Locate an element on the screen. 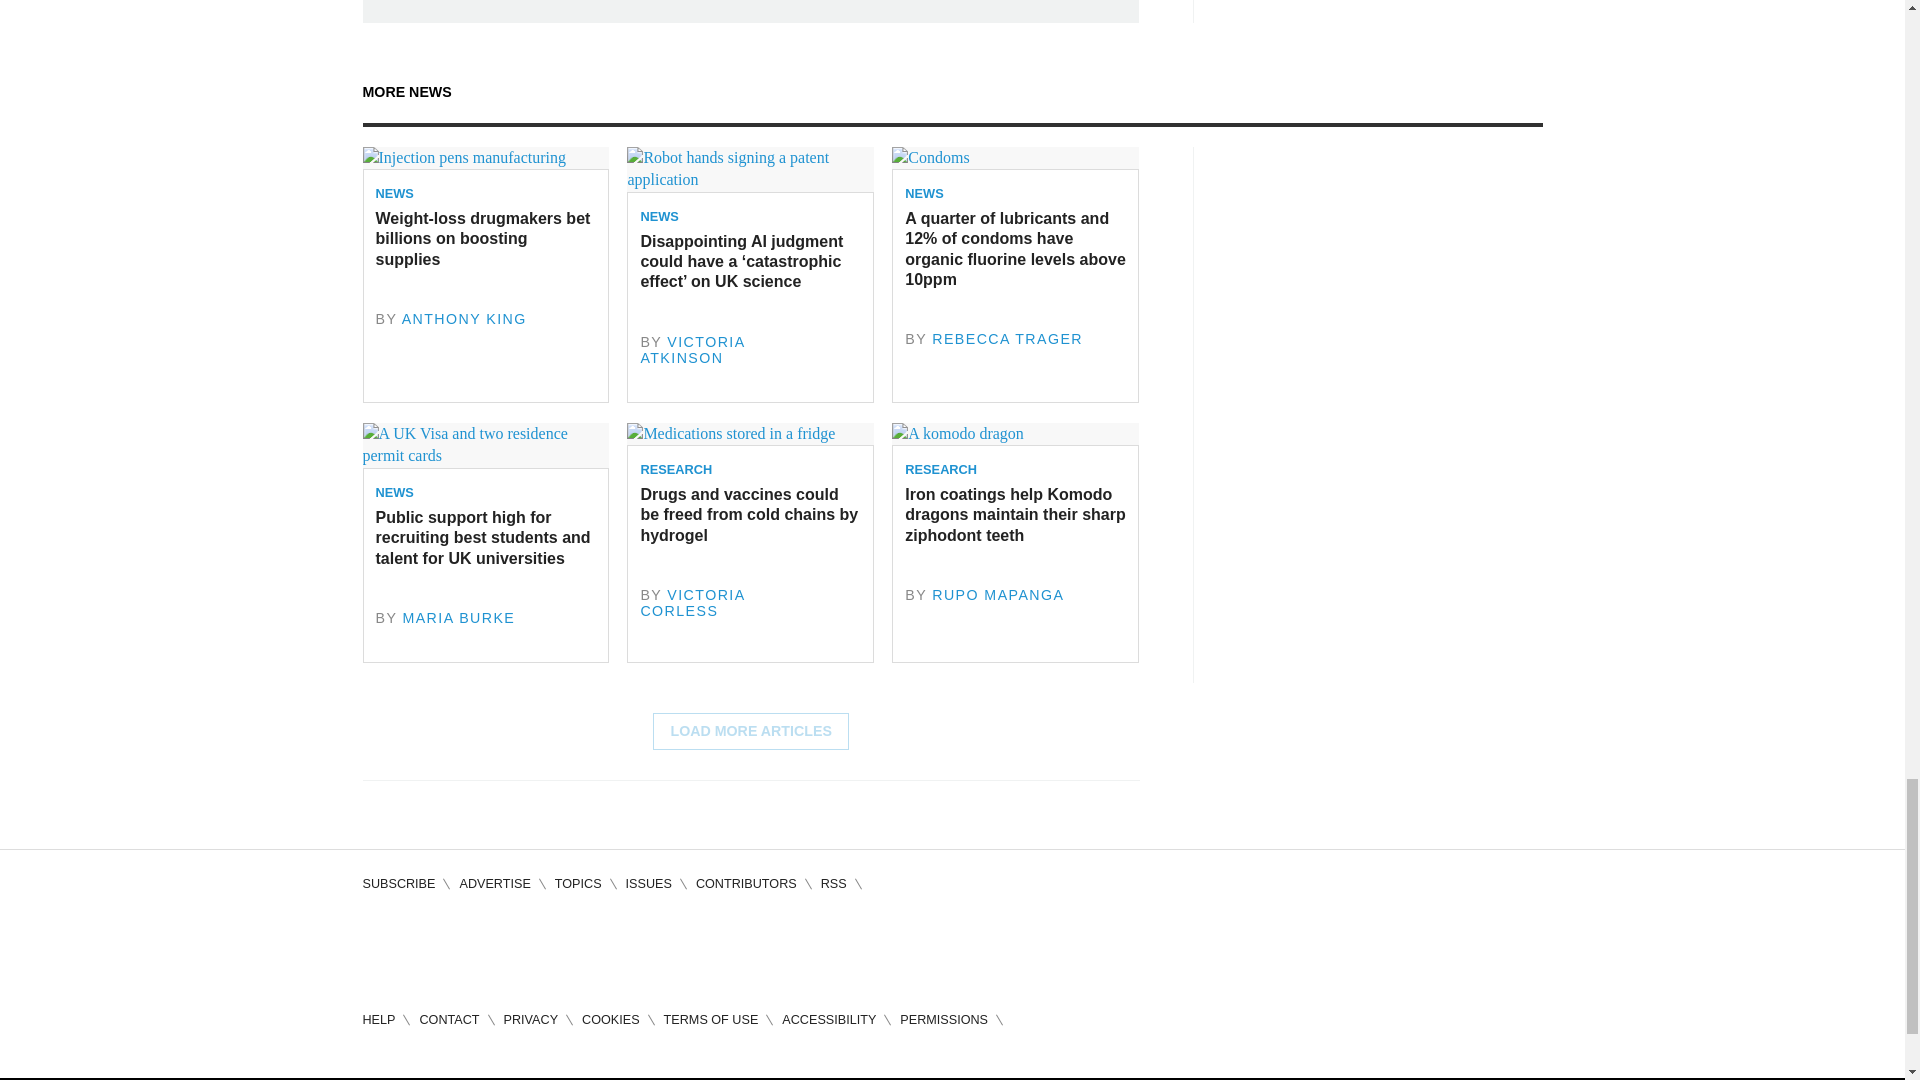 Image resolution: width=1920 pixels, height=1080 pixels. Connect on Linked in is located at coordinates (492, 946).